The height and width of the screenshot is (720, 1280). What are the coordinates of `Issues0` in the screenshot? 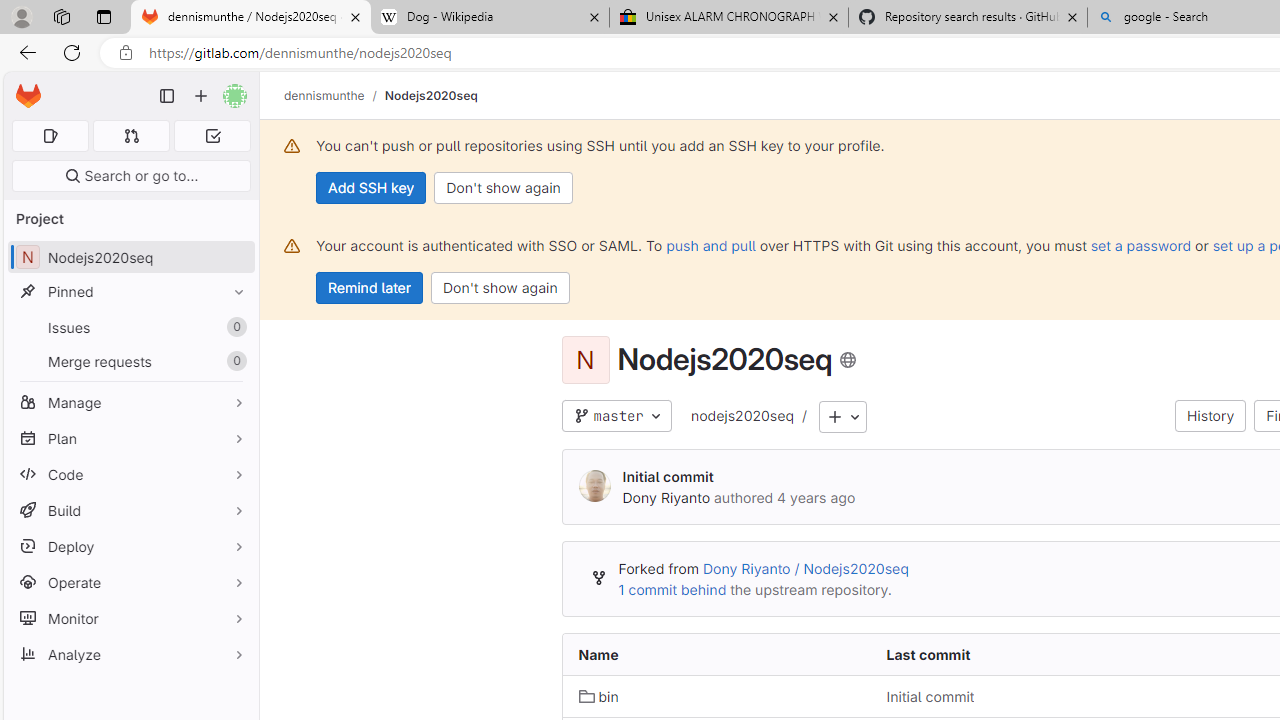 It's located at (130, 328).